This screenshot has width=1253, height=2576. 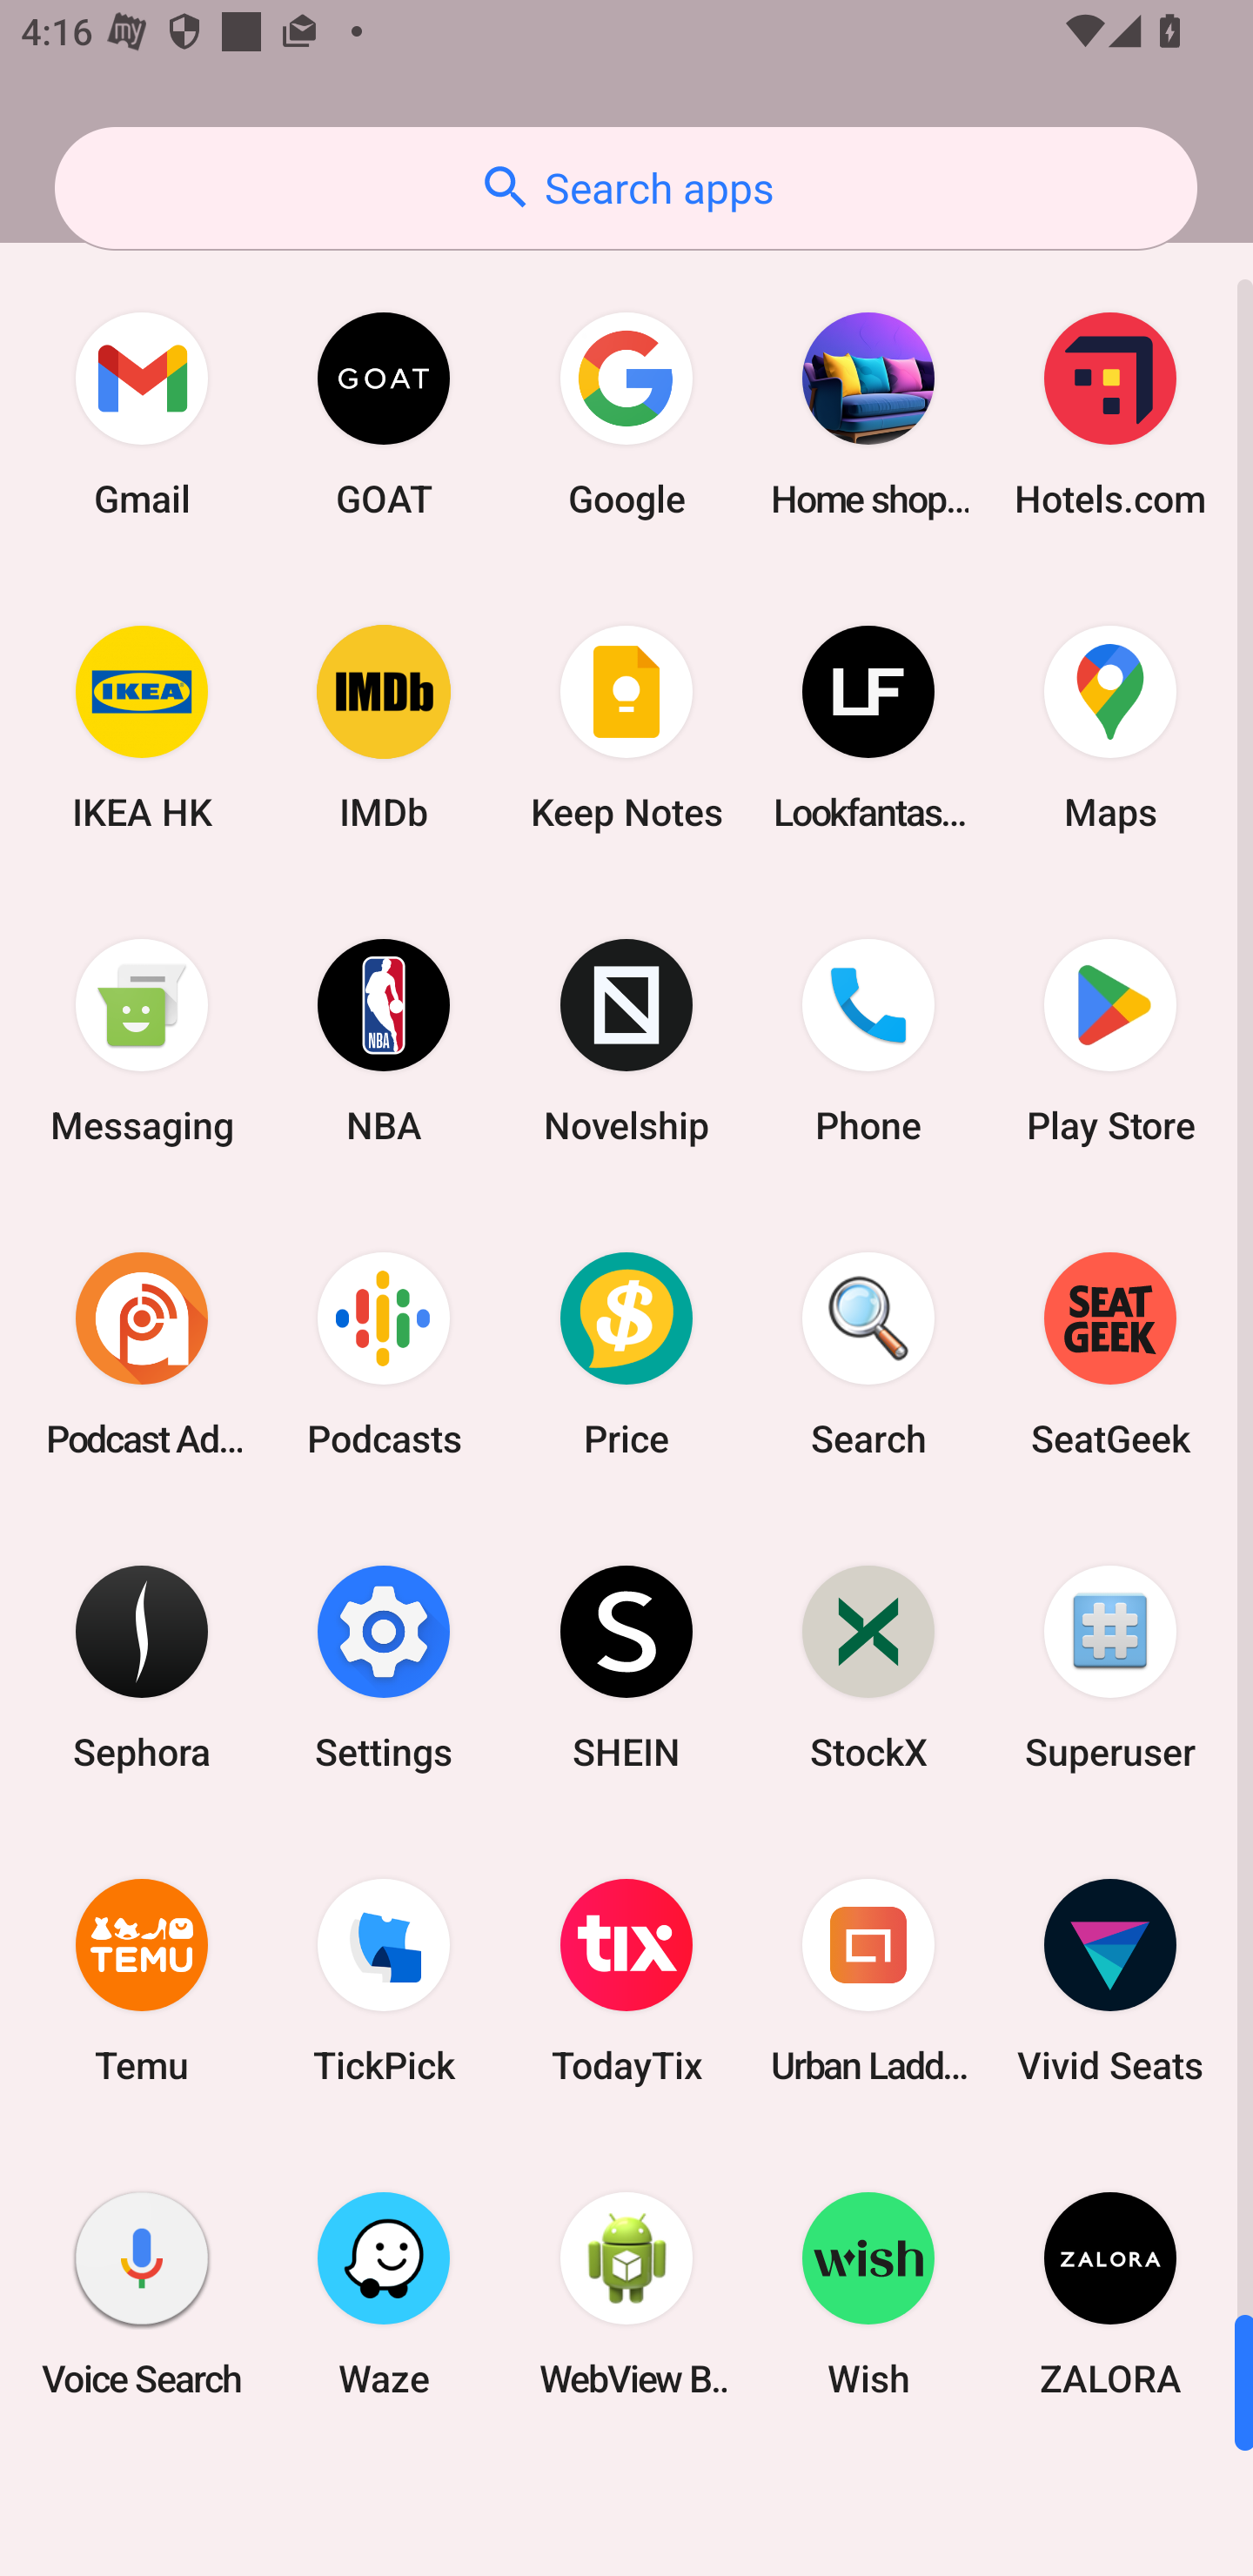 I want to click on Vivid Seats, so click(x=1110, y=1981).